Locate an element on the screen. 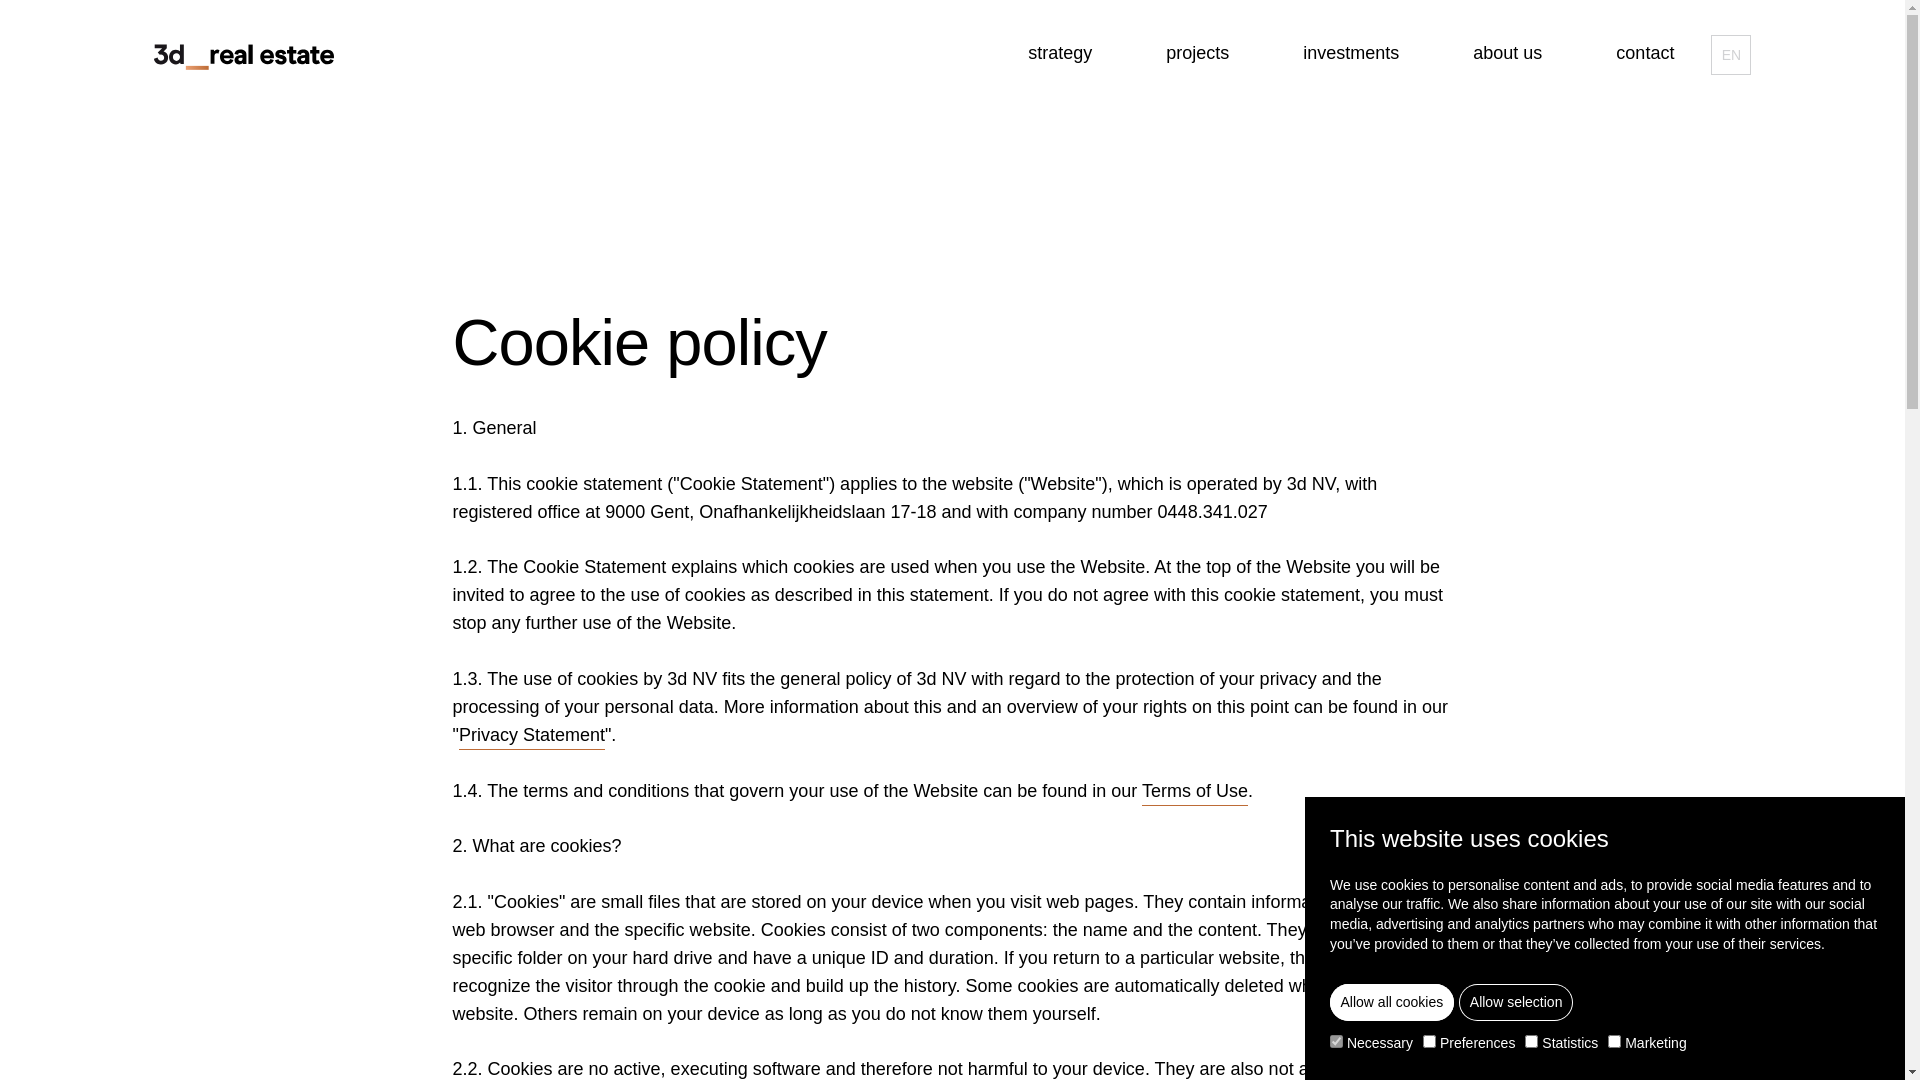 This screenshot has height=1080, width=1920. Allow selection is located at coordinates (1516, 1002).